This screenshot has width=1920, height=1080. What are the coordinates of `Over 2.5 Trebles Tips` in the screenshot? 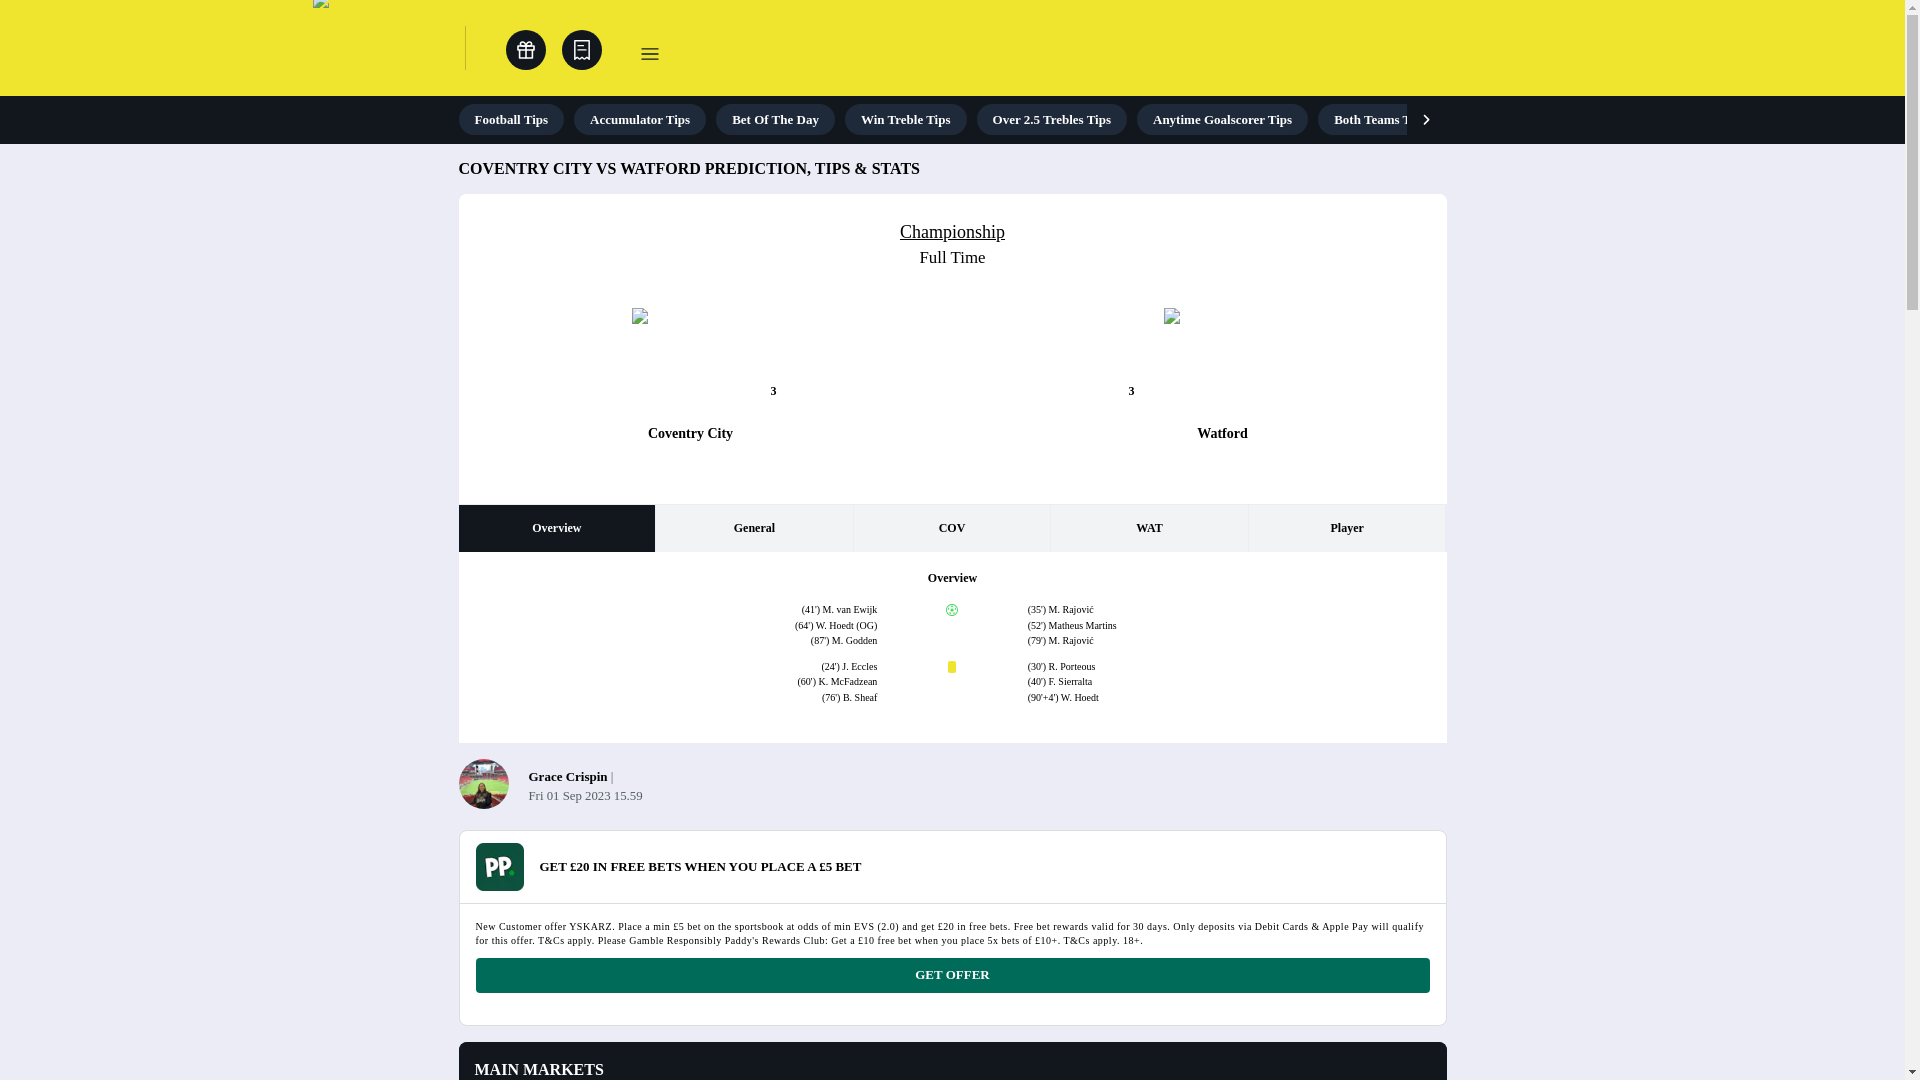 It's located at (1052, 119).